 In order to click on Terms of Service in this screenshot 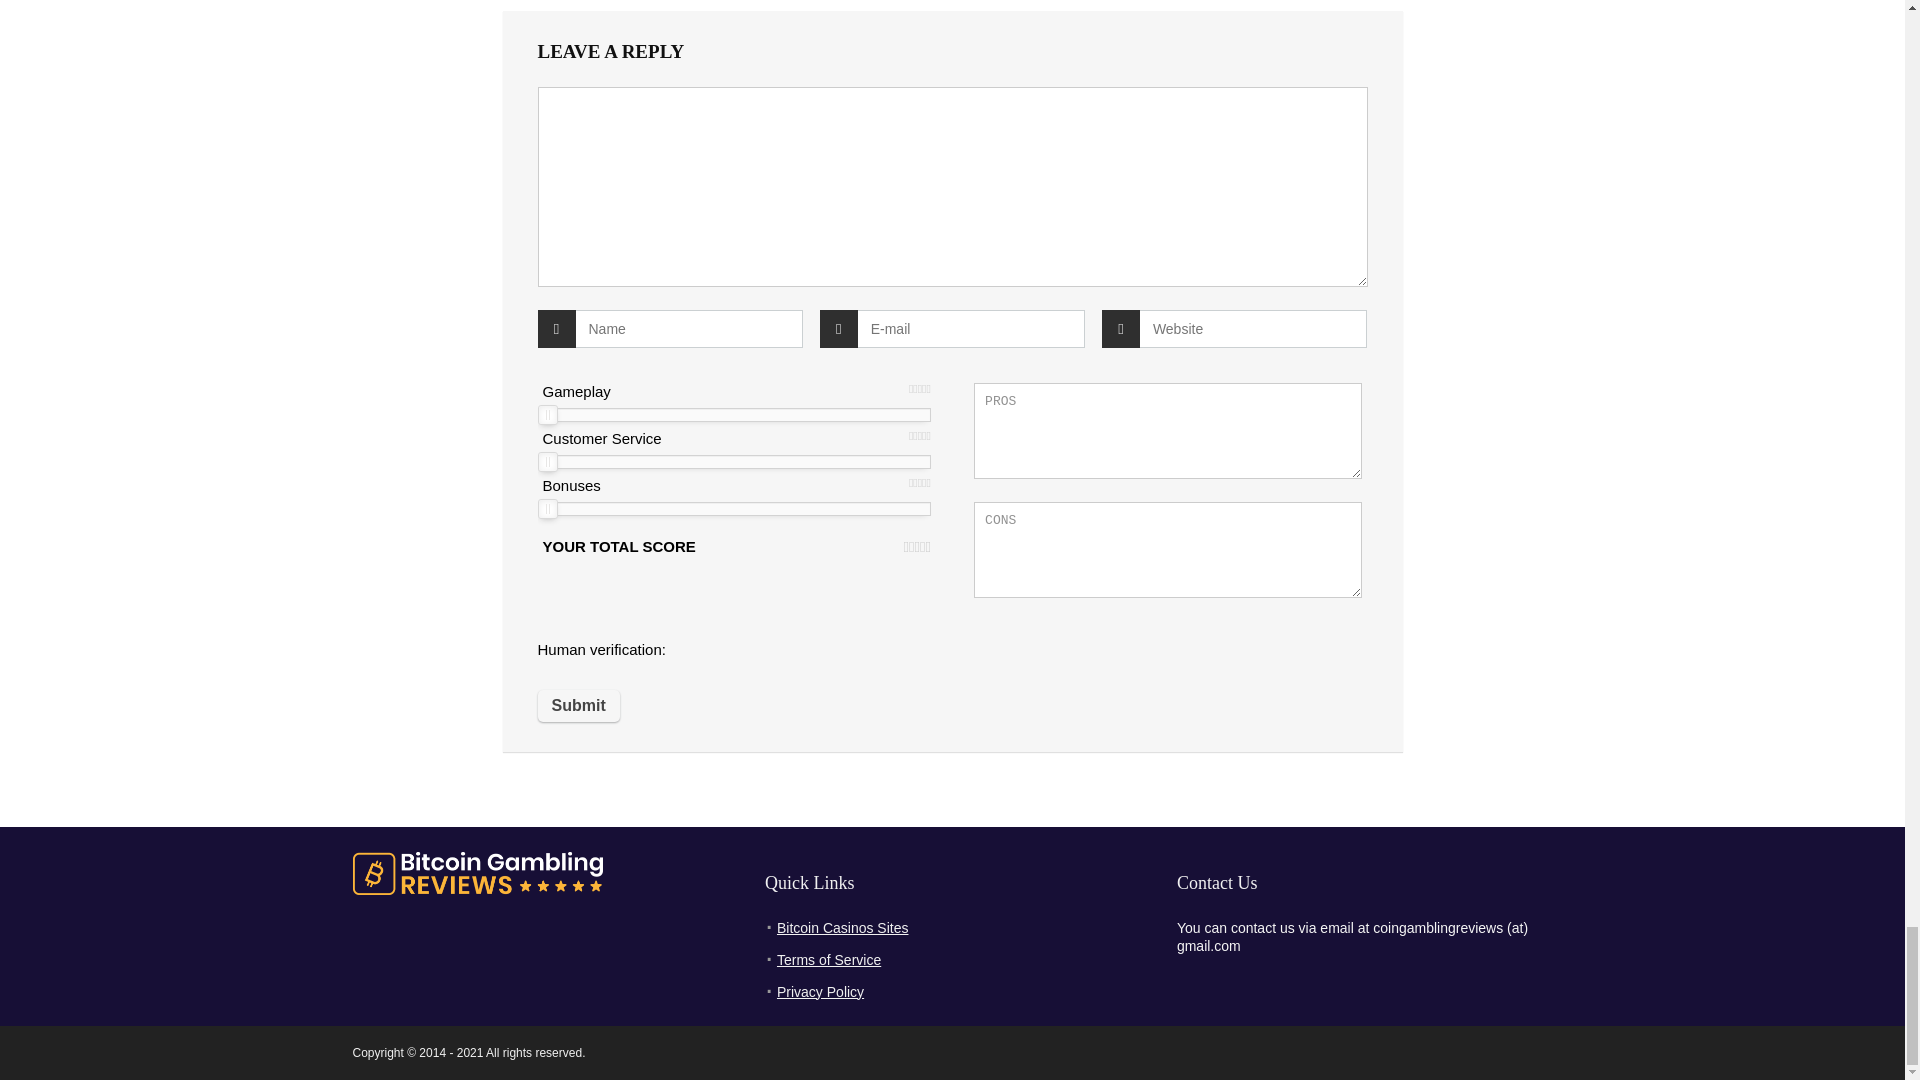, I will do `click(829, 959)`.